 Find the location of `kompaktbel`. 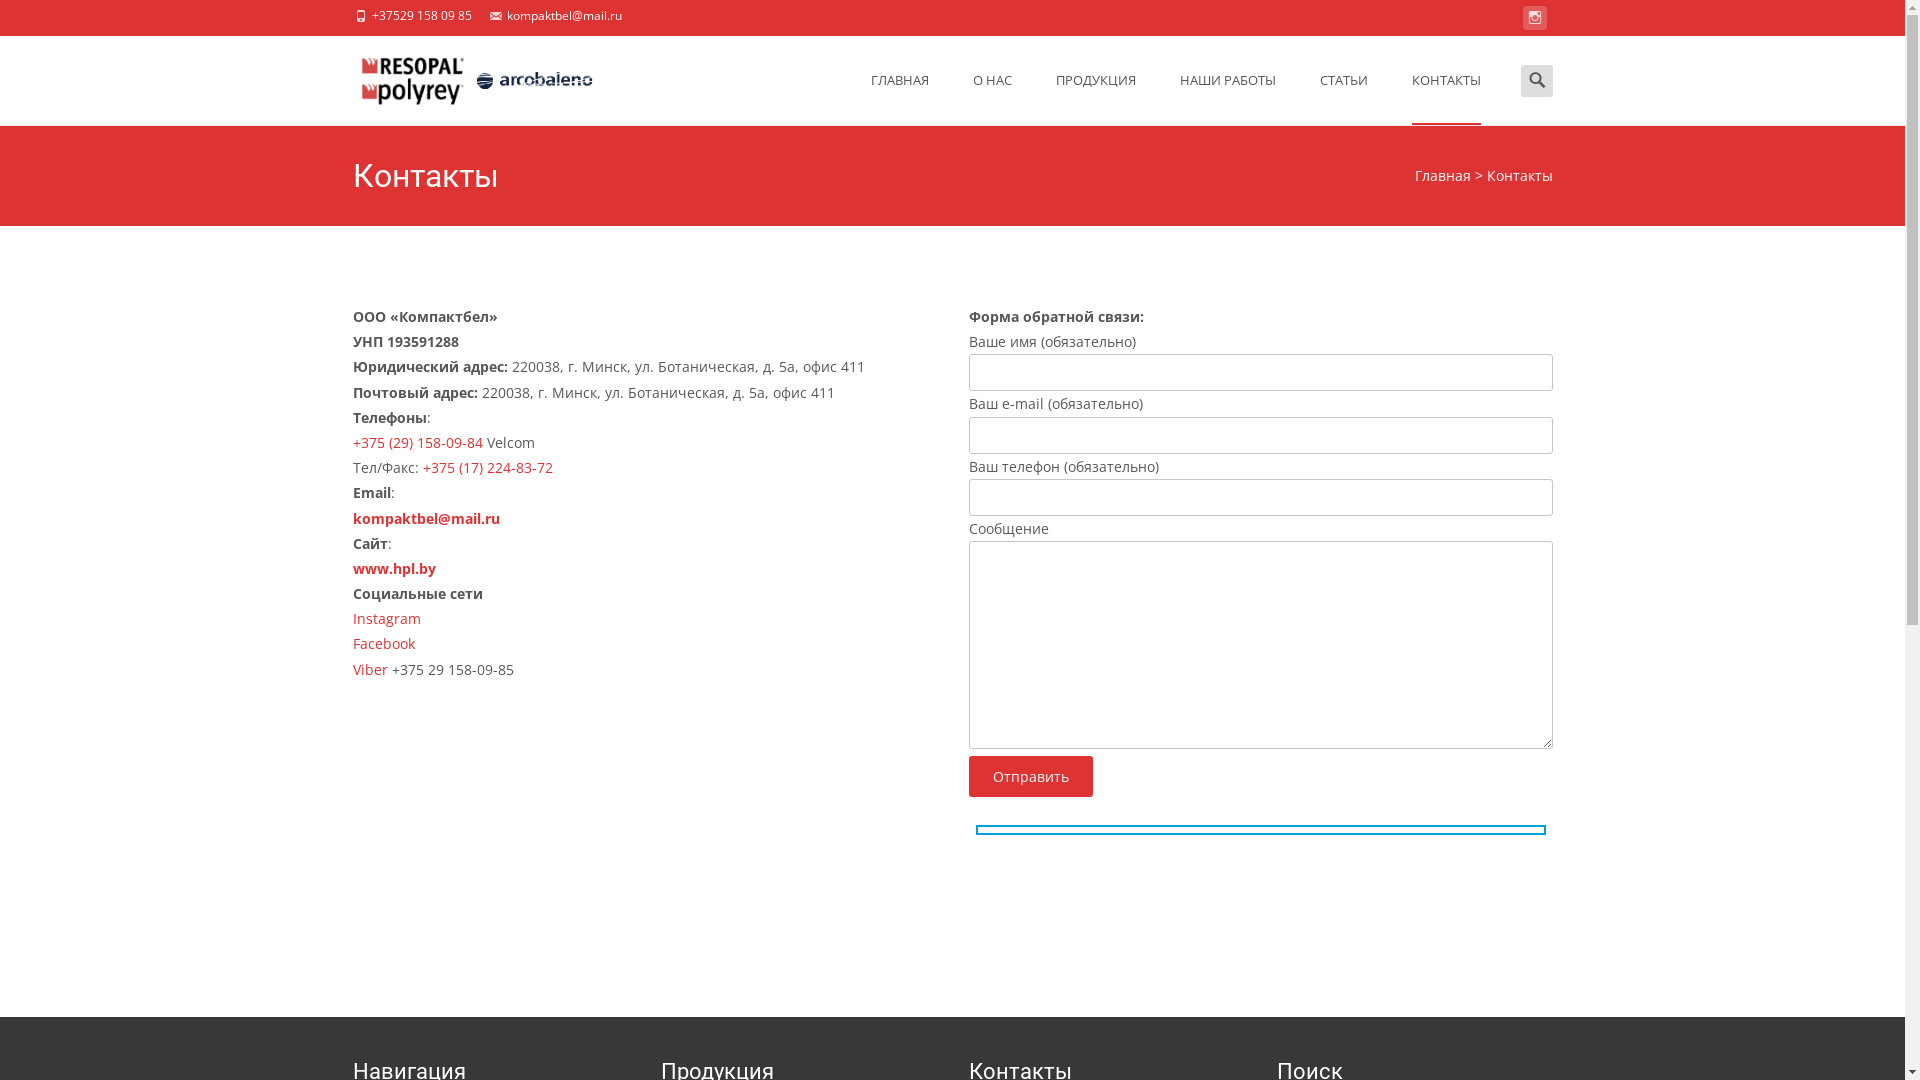

kompaktbel is located at coordinates (460, 76).